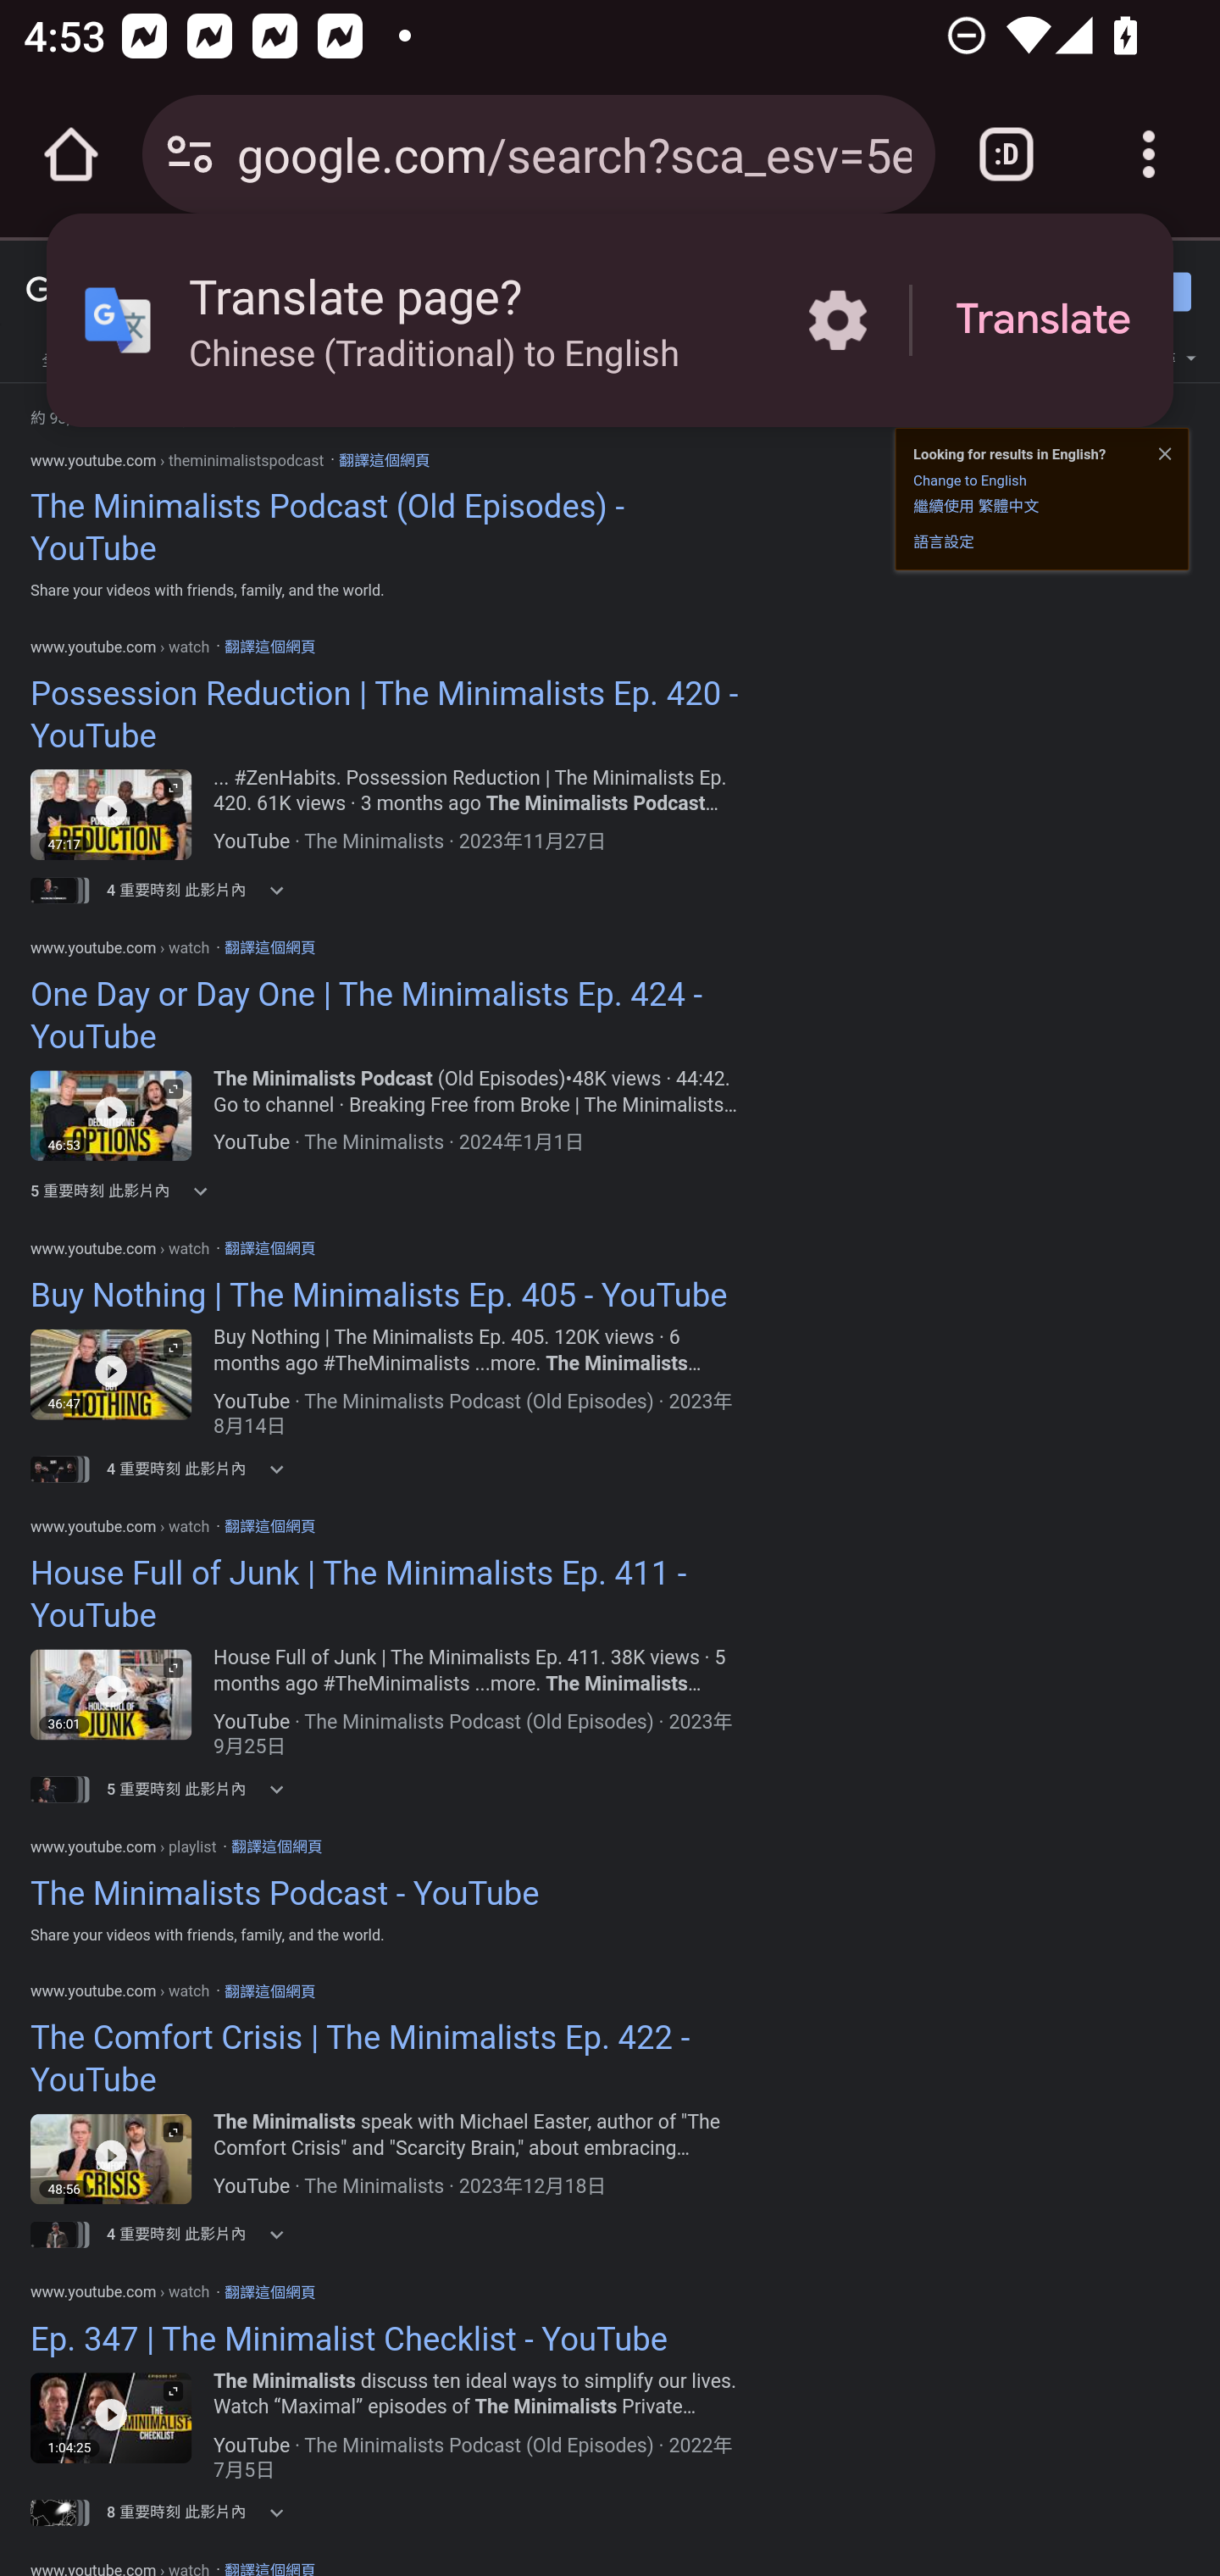  Describe the element at coordinates (276, 1846) in the screenshot. I see `翻譯這個網頁` at that location.